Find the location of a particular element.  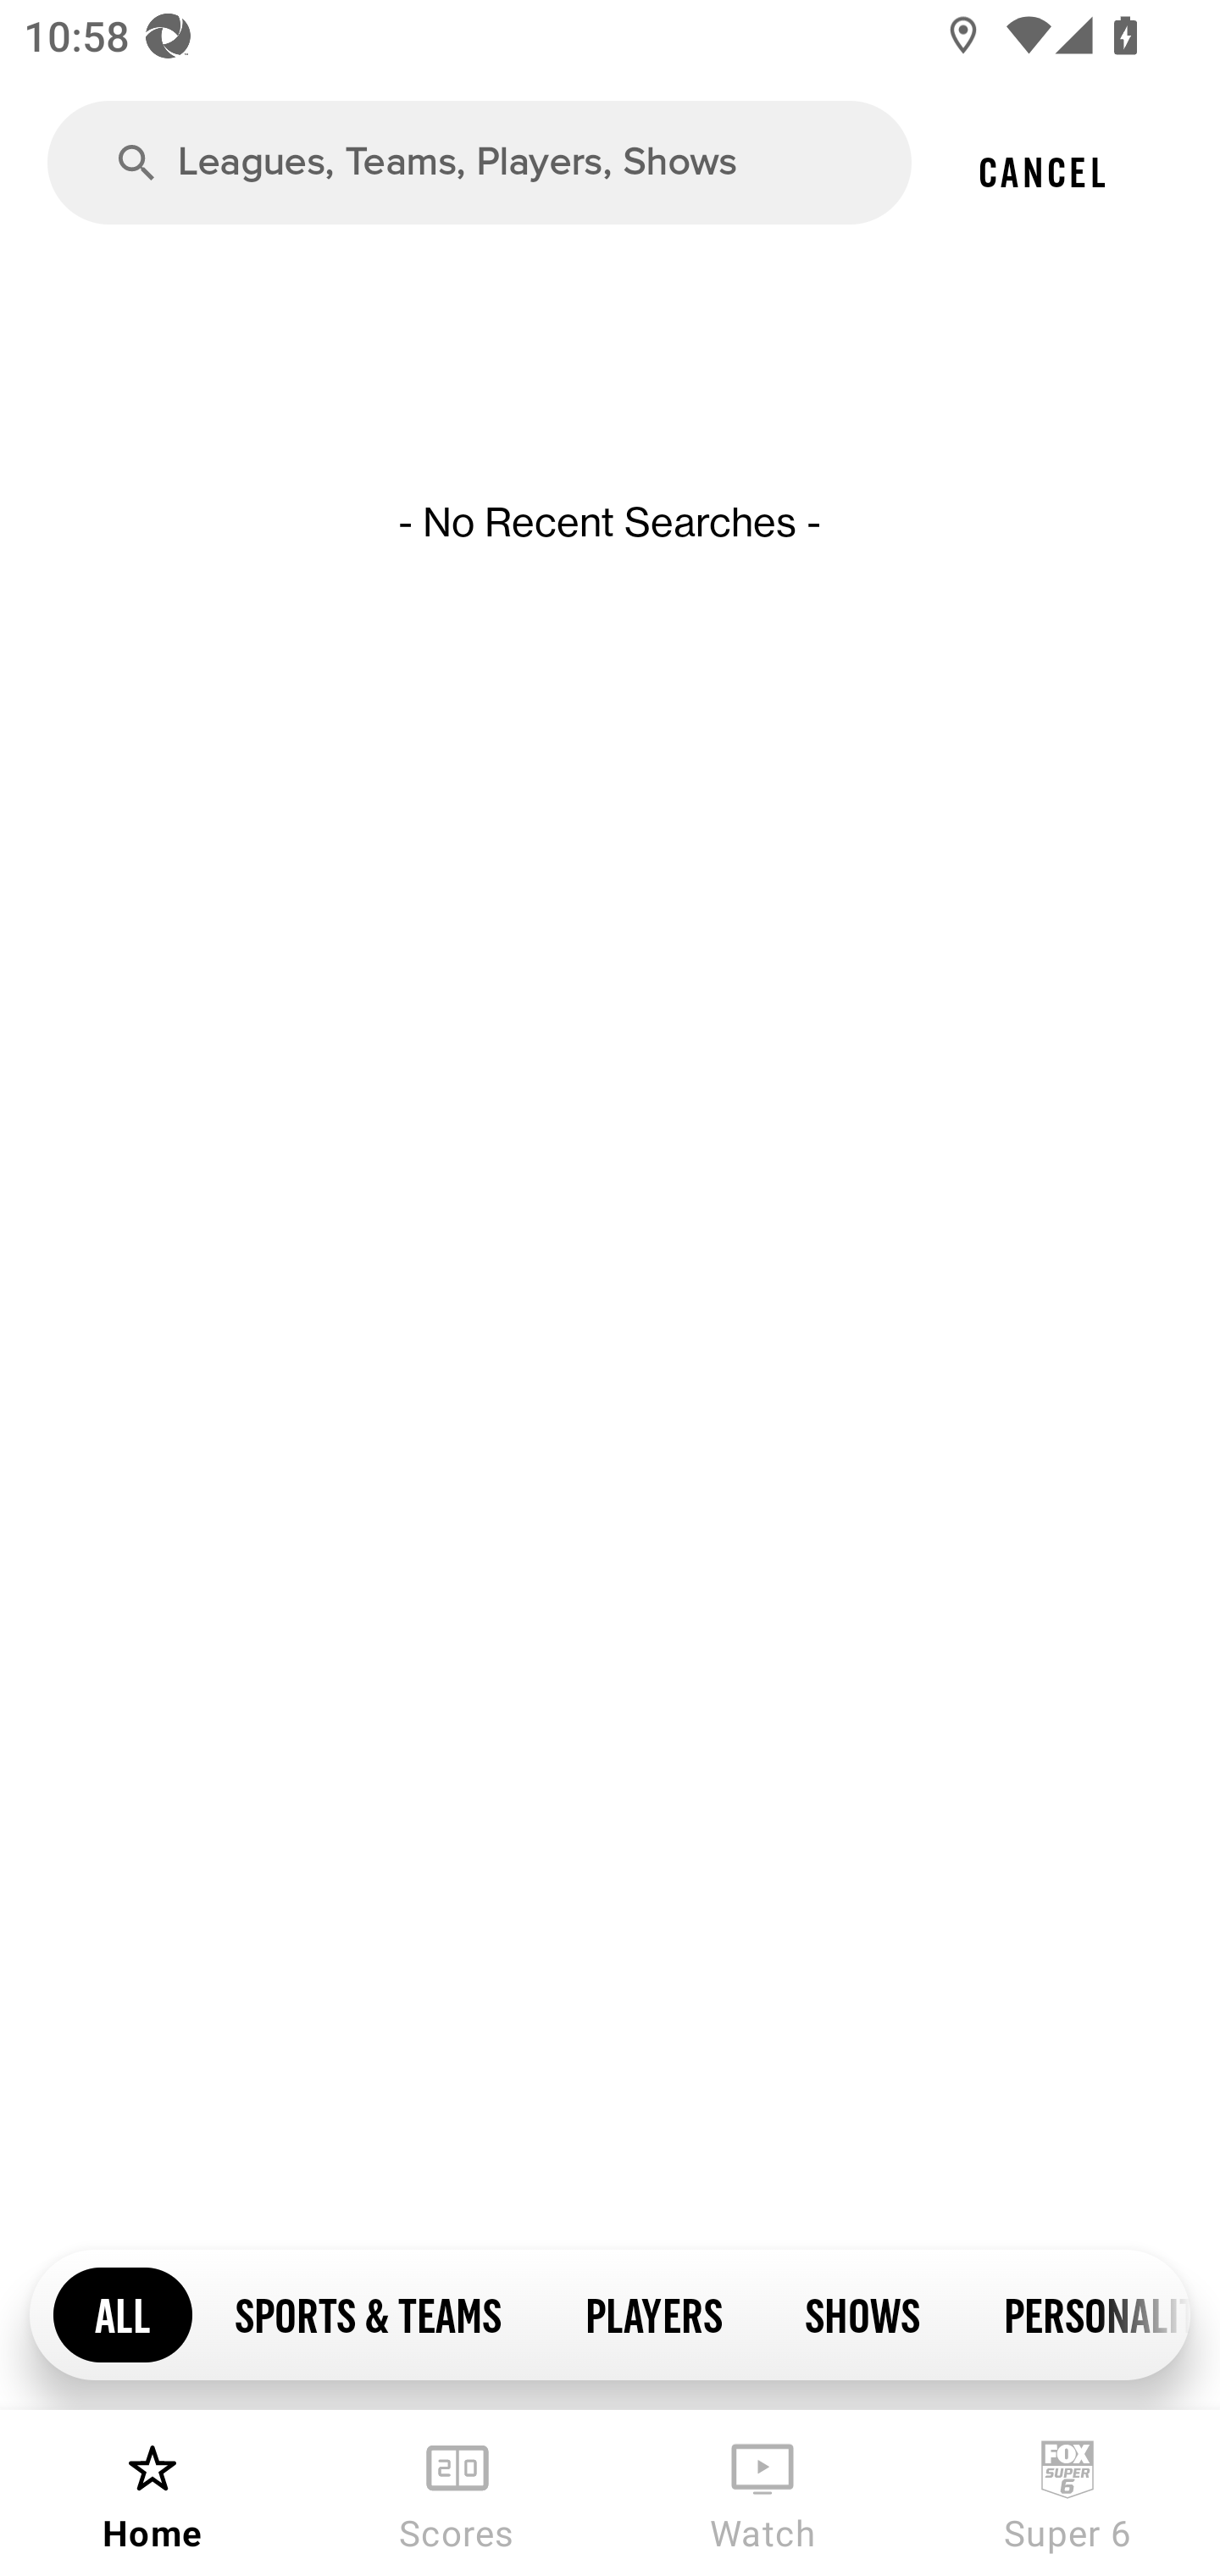

PERSONALITIES is located at coordinates (1076, 2313).